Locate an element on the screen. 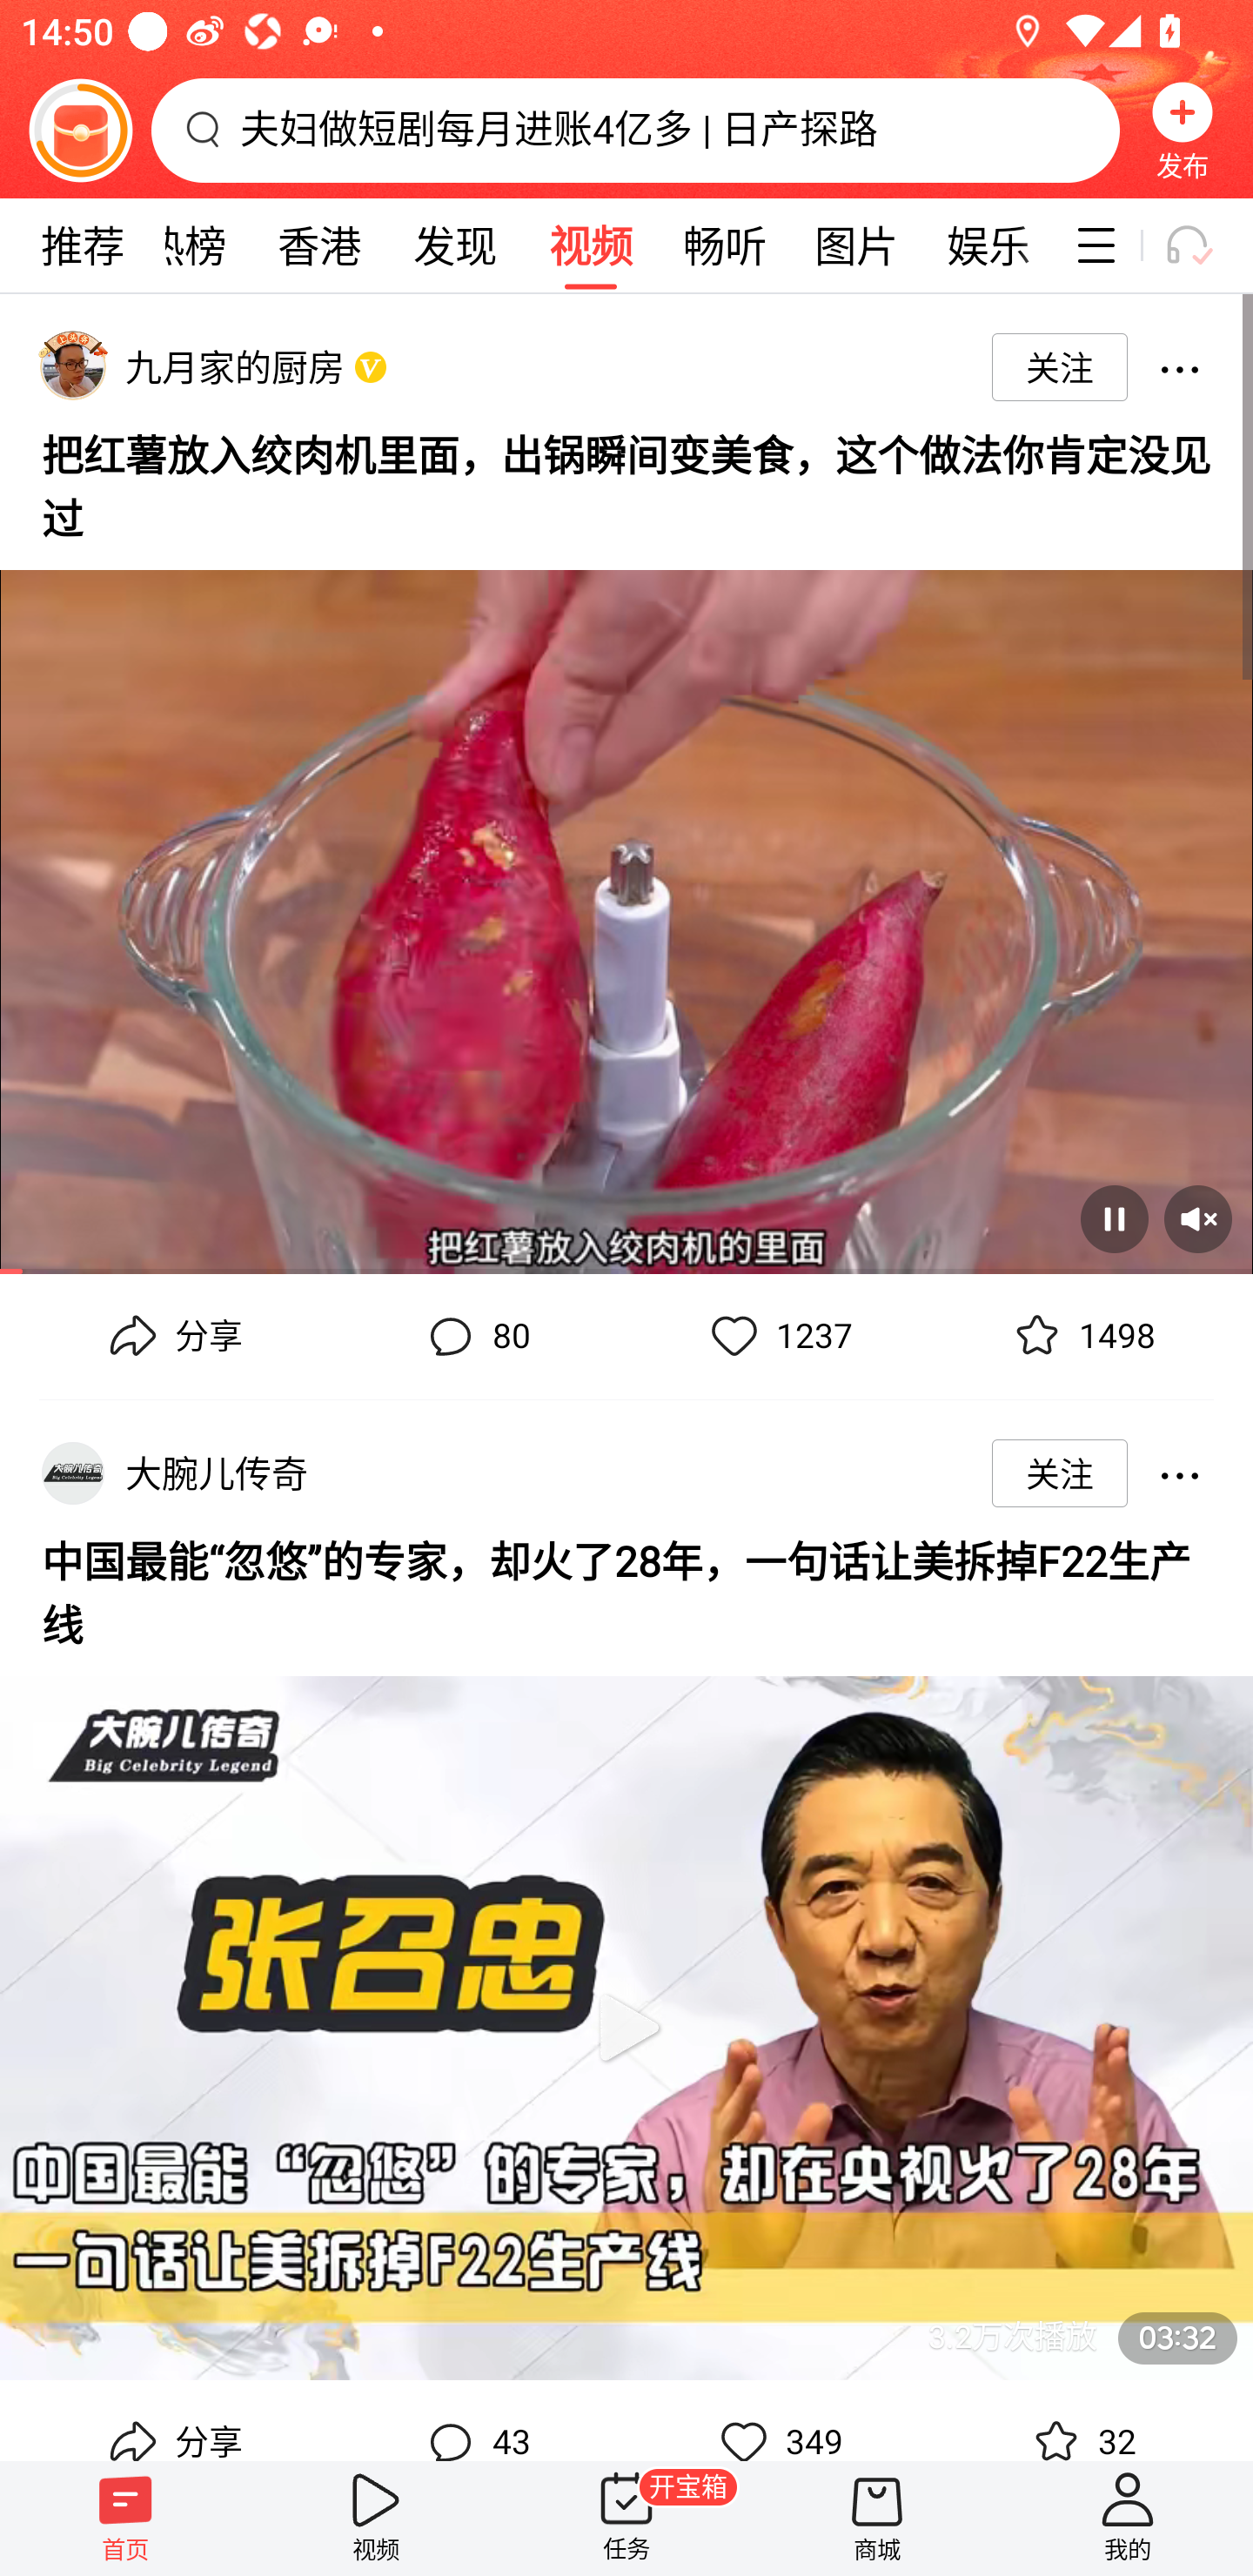 This screenshot has height=2576, width=1253. 任务 开宝箱 is located at coordinates (626, 2518).